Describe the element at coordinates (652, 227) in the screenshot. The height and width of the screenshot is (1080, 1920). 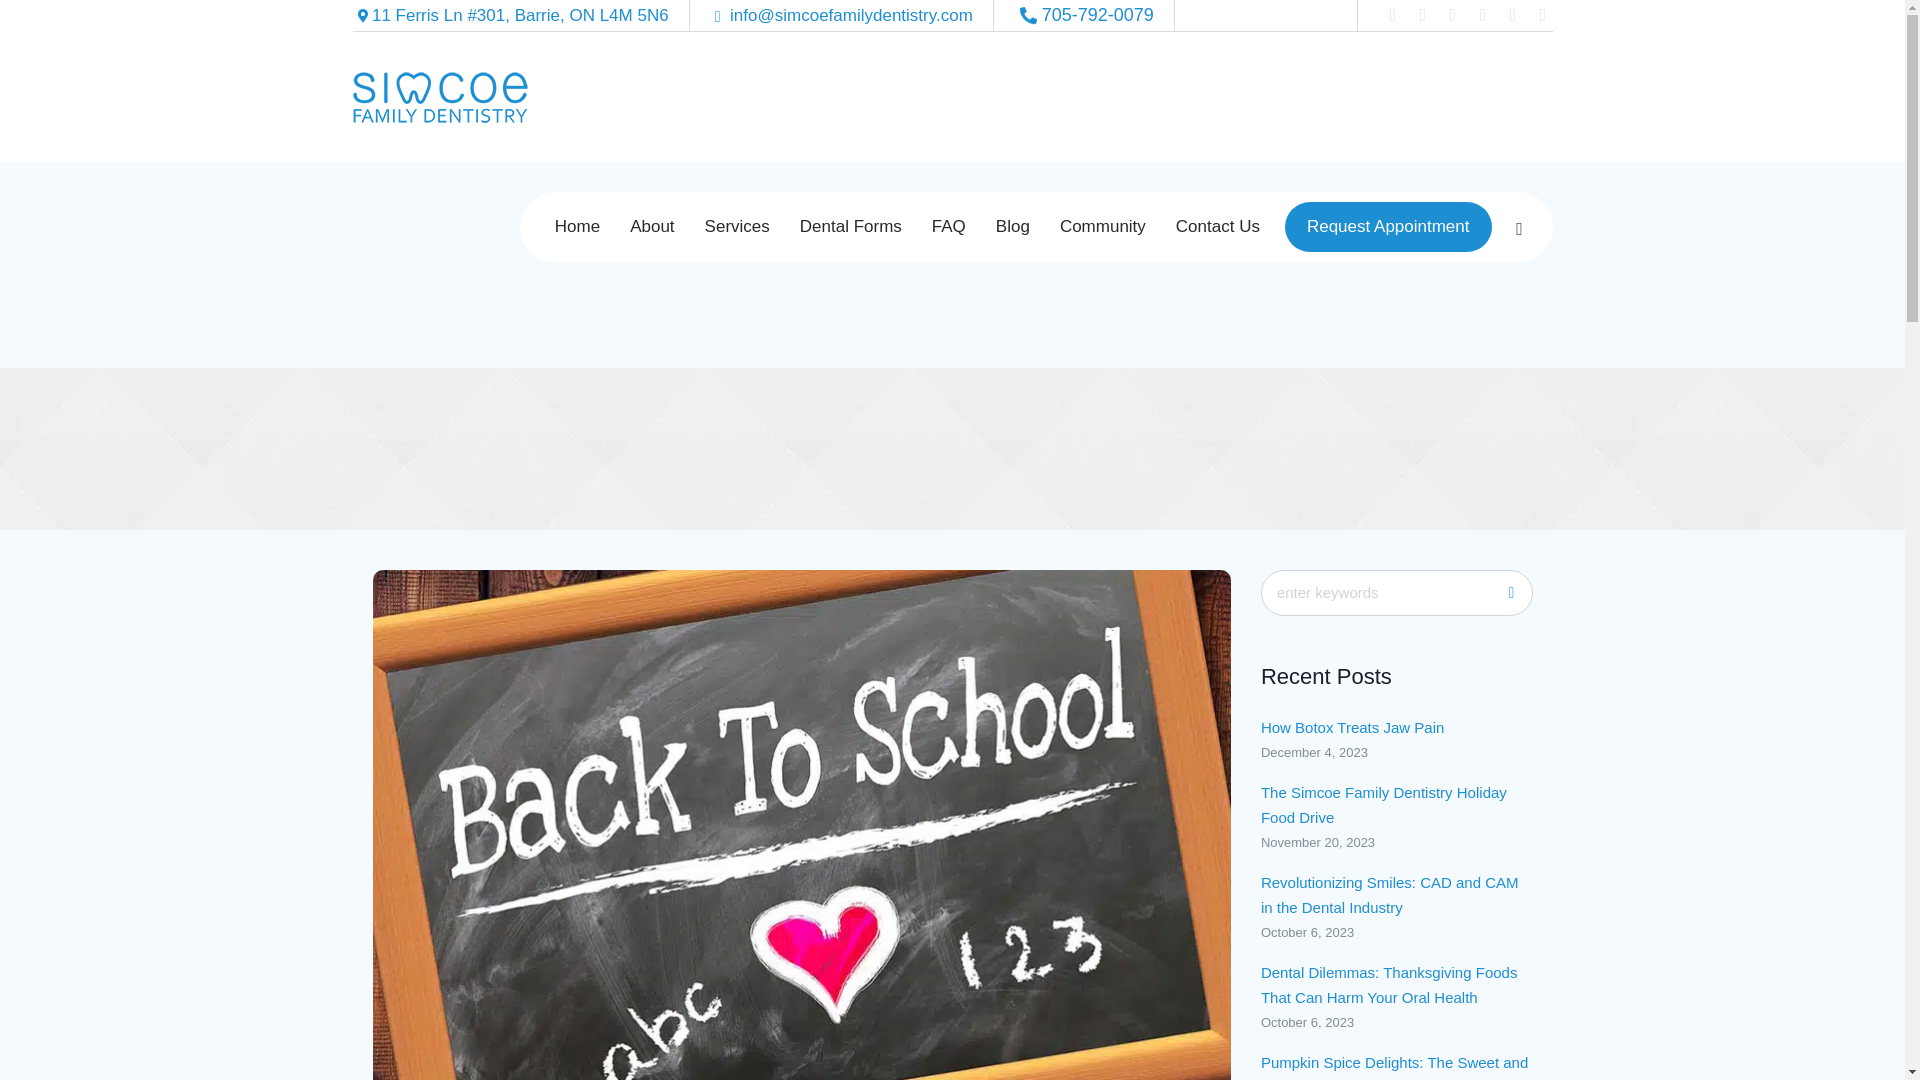
I see `About` at that location.